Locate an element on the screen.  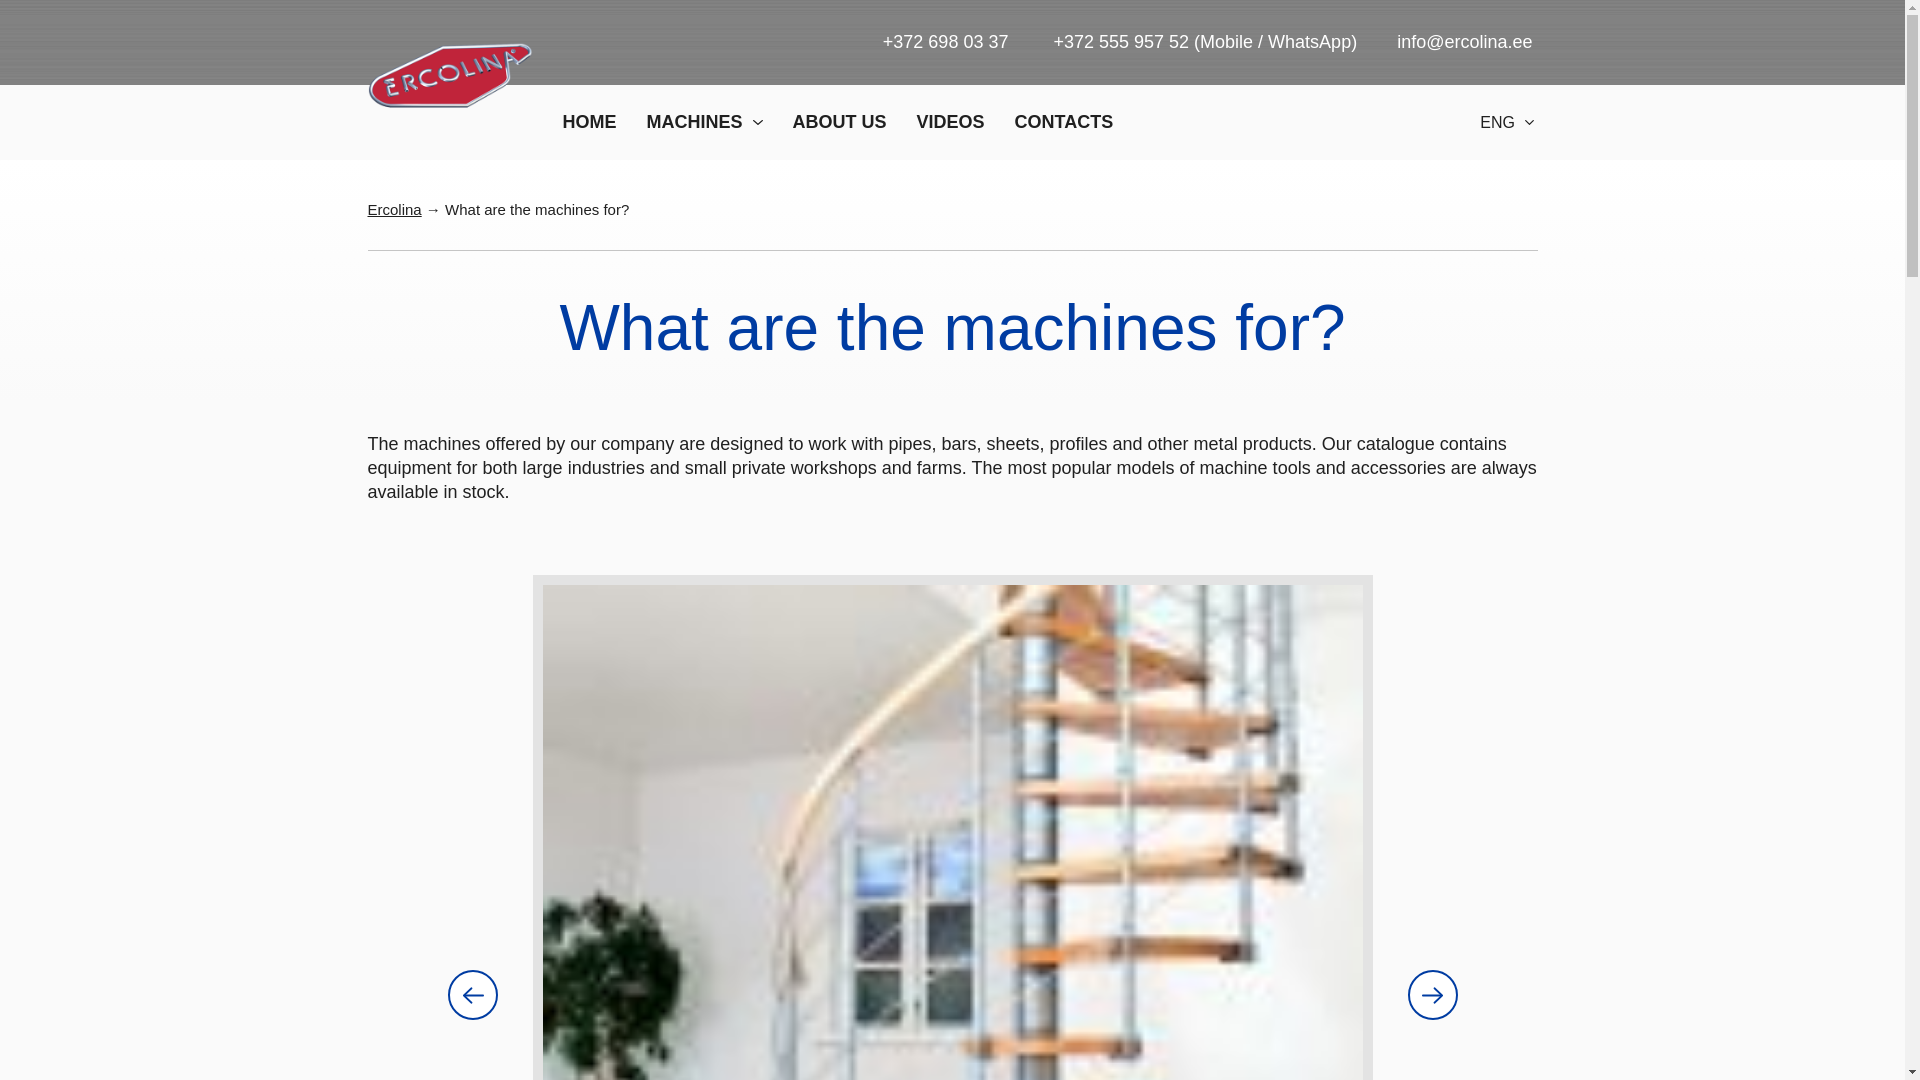
ABOUT US is located at coordinates (840, 122).